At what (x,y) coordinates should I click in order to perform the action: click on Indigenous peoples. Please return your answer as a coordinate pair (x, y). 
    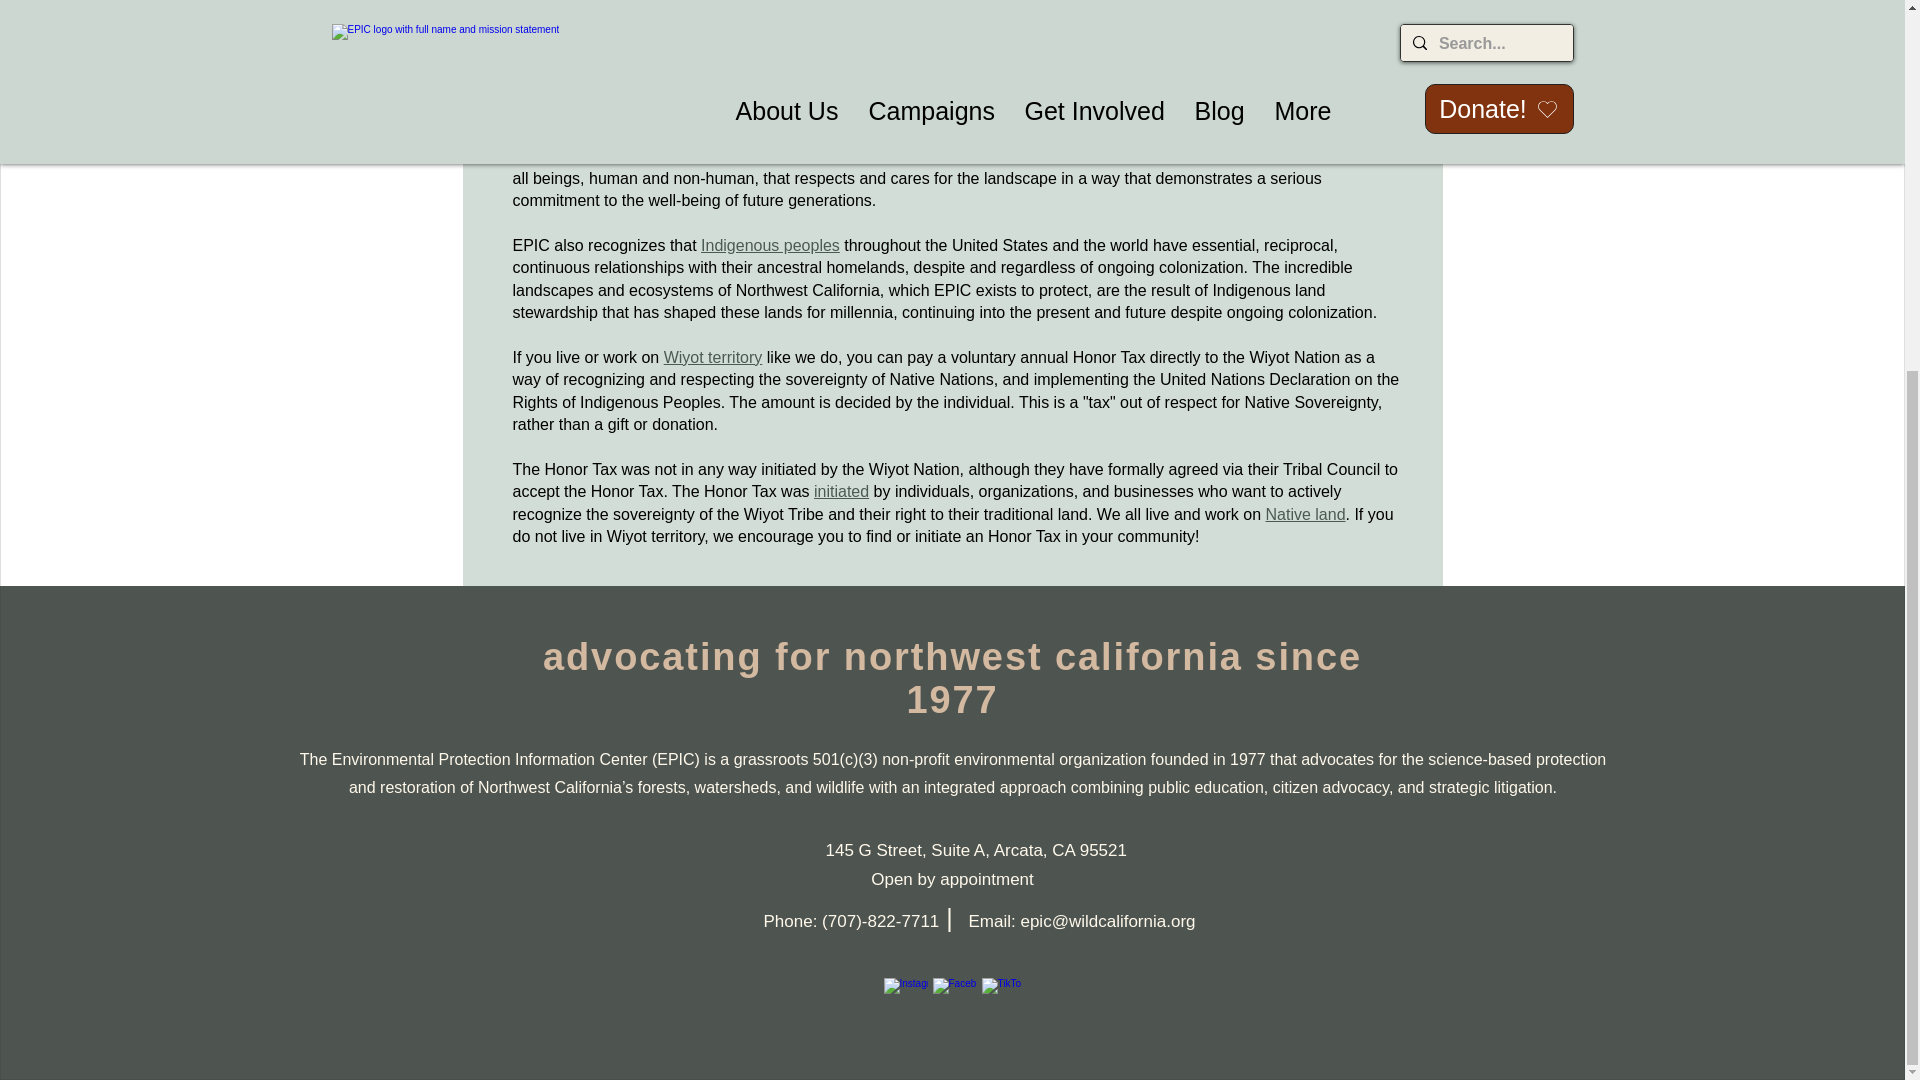
    Looking at the image, I should click on (770, 244).